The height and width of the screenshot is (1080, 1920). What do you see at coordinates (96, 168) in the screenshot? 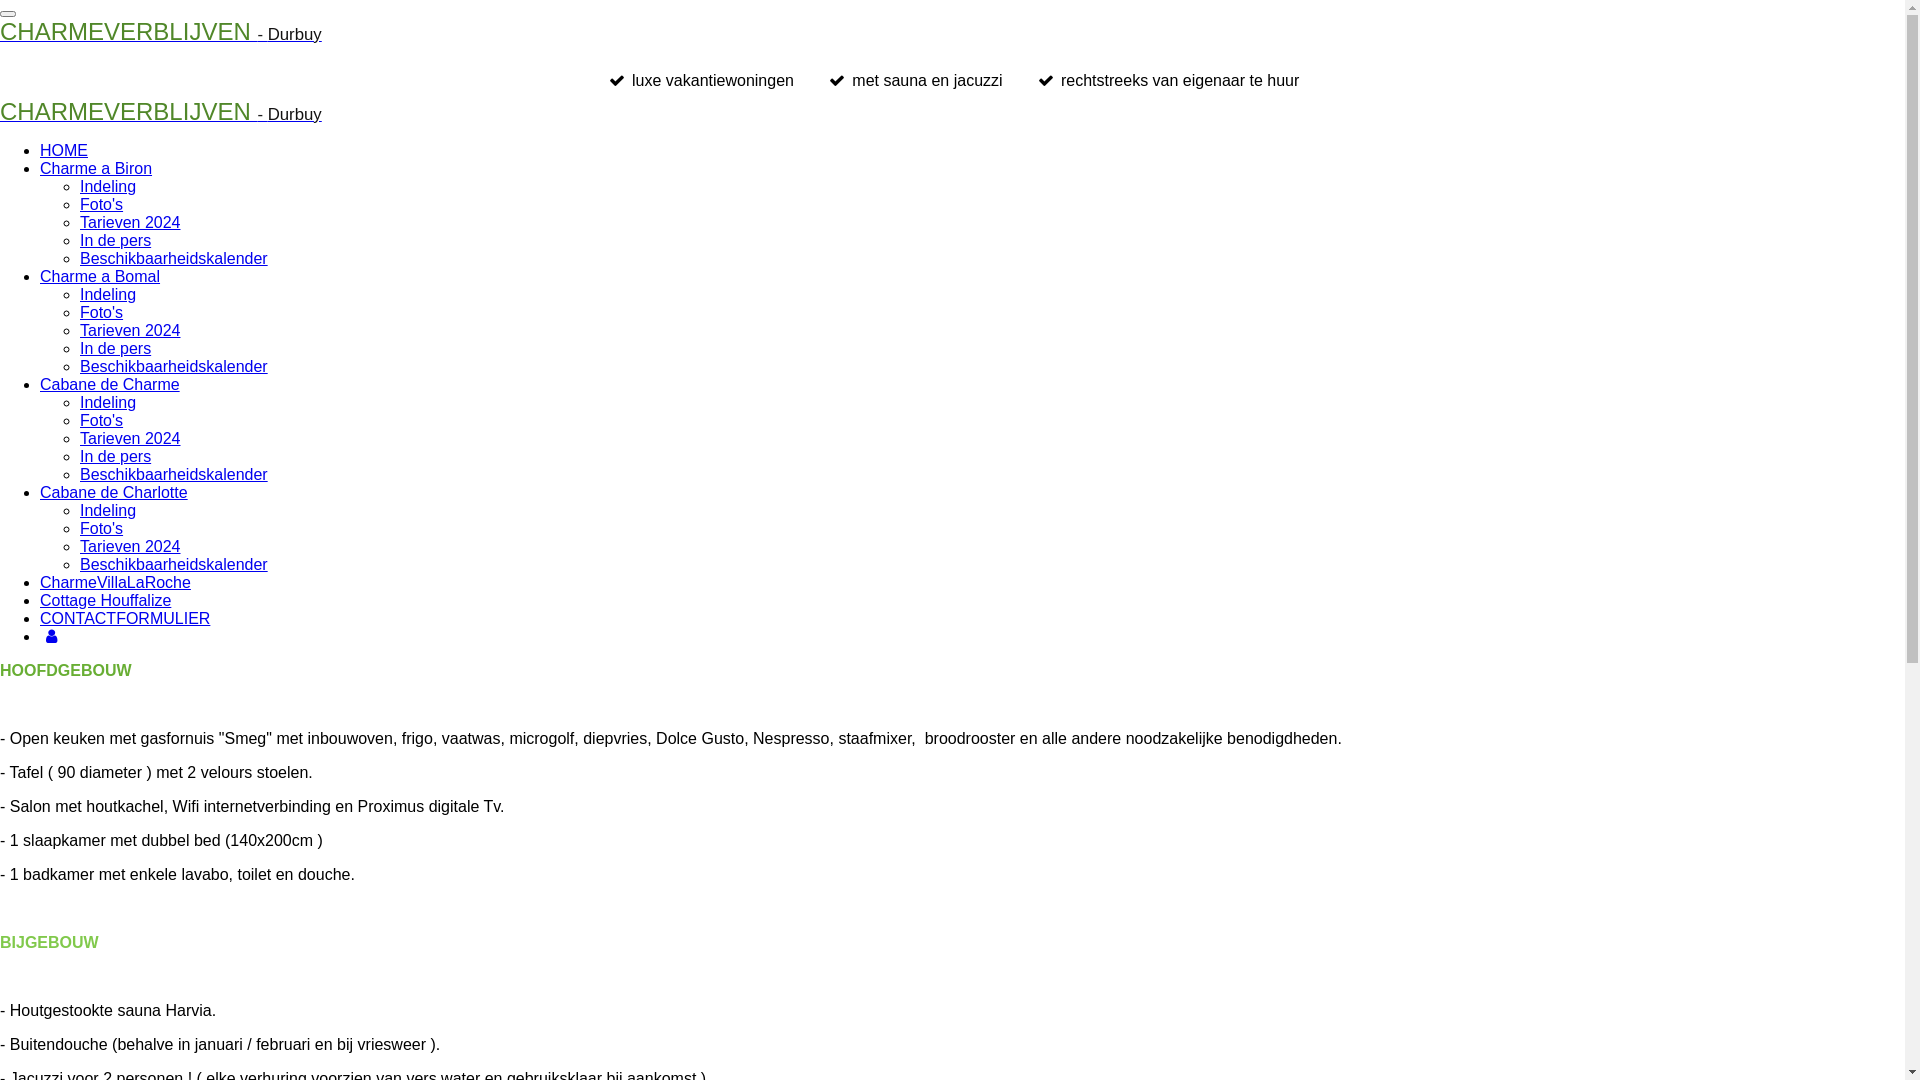
I see `Charme a Biron` at bounding box center [96, 168].